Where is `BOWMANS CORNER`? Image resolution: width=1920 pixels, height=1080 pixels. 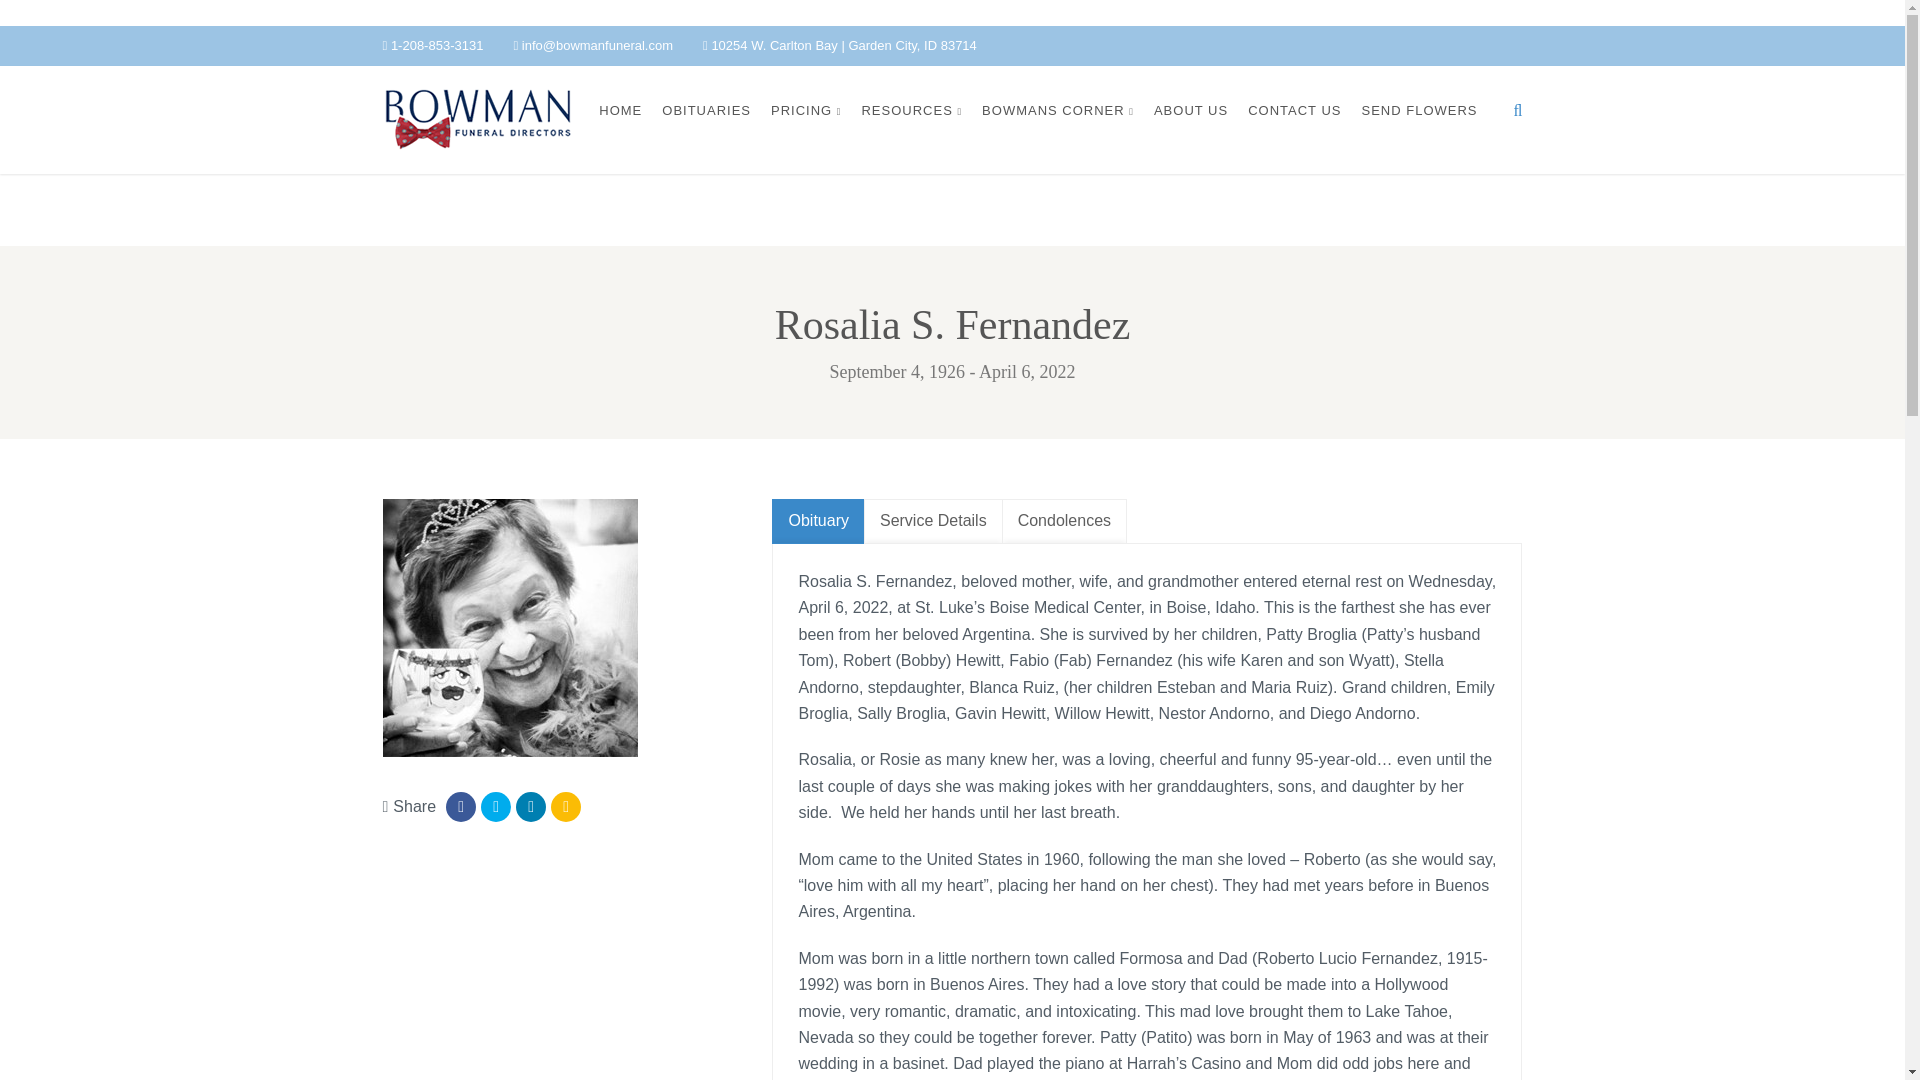
BOWMANS CORNER is located at coordinates (1058, 110).